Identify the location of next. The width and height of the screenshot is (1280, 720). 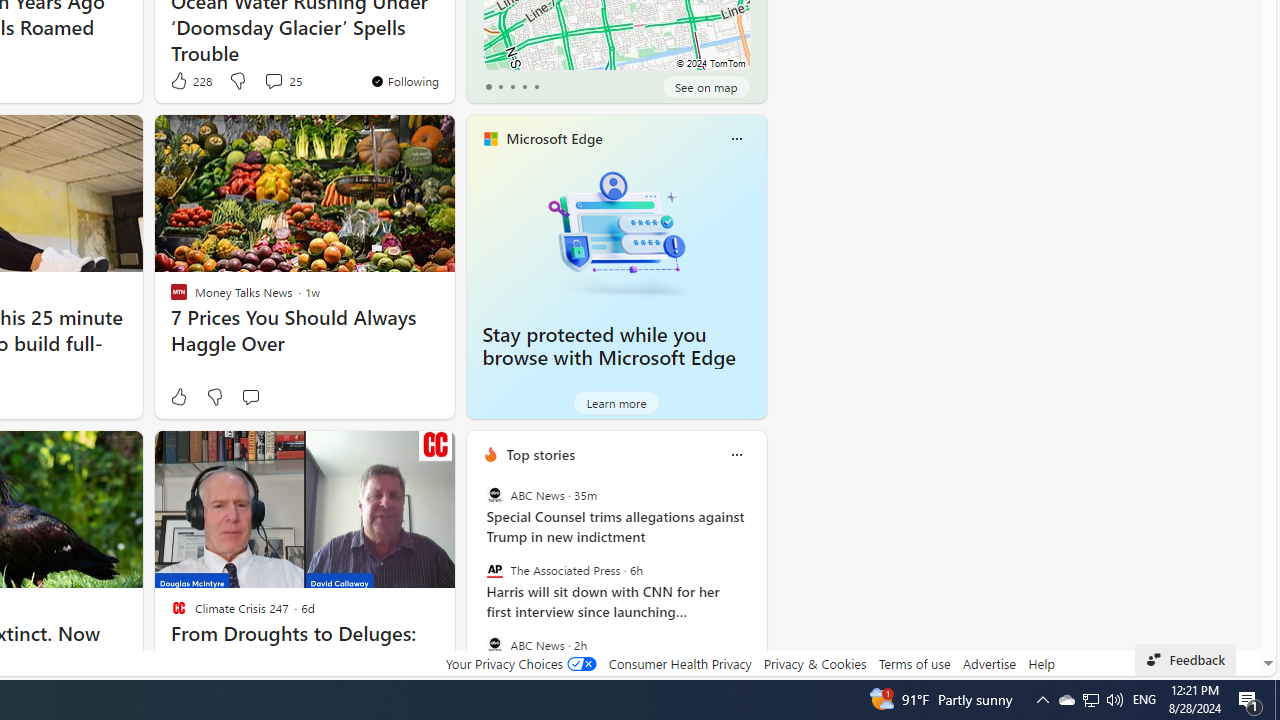
(756, 583).